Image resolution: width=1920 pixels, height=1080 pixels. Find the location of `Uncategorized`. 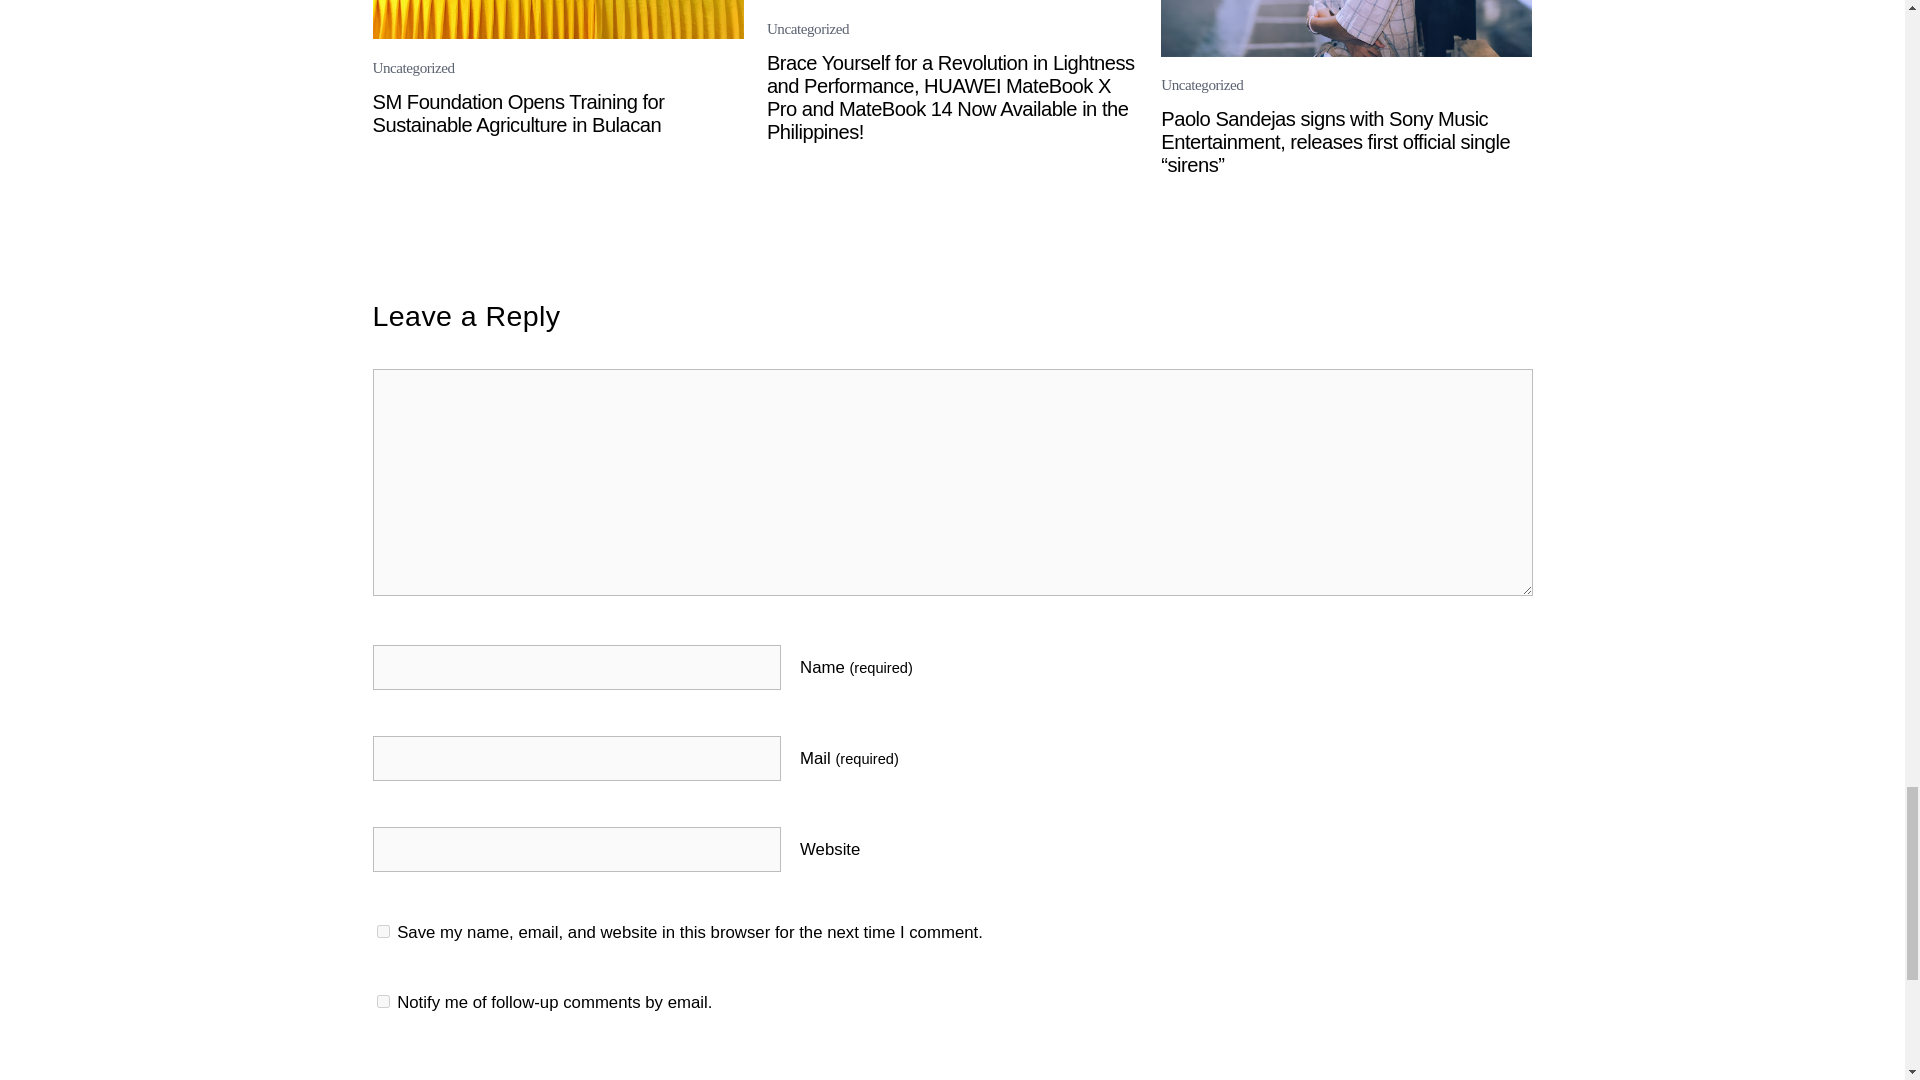

Uncategorized is located at coordinates (412, 68).